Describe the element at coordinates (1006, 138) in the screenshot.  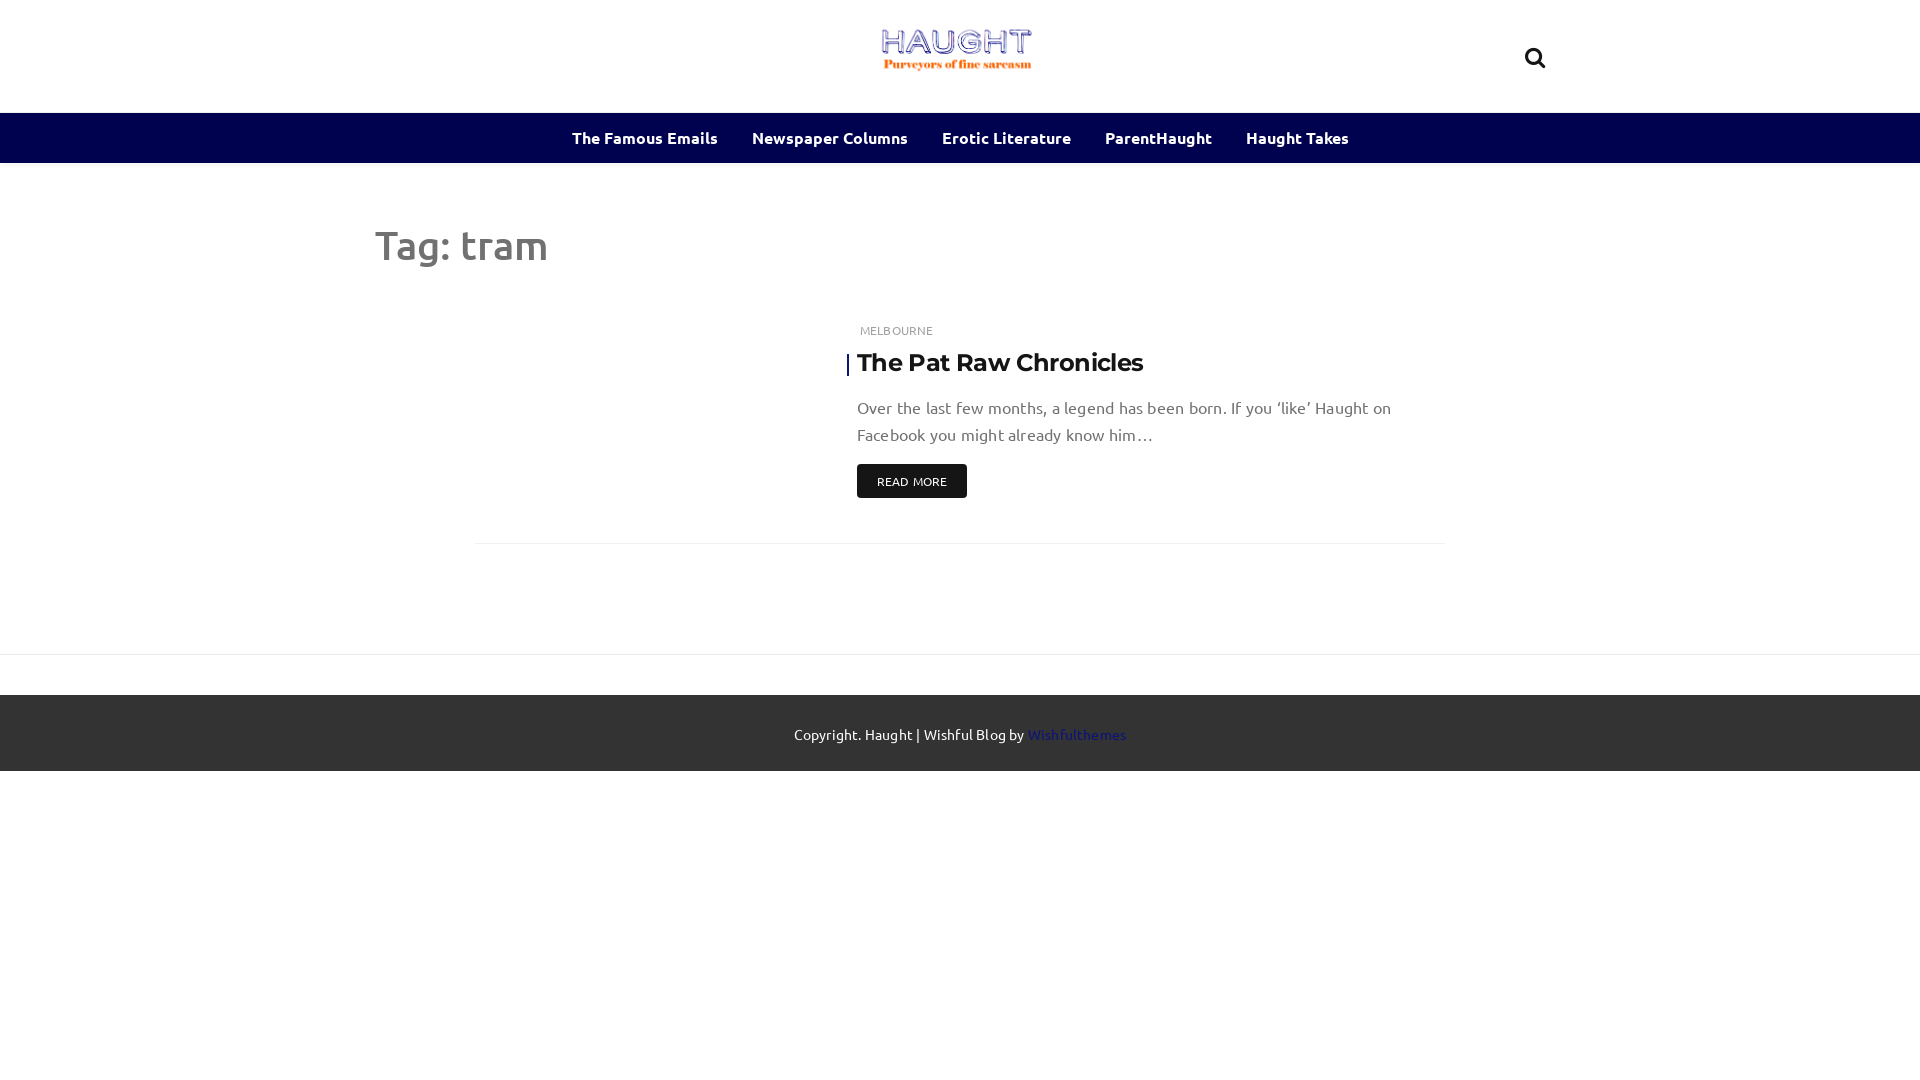
I see `Erotic Literature` at that location.